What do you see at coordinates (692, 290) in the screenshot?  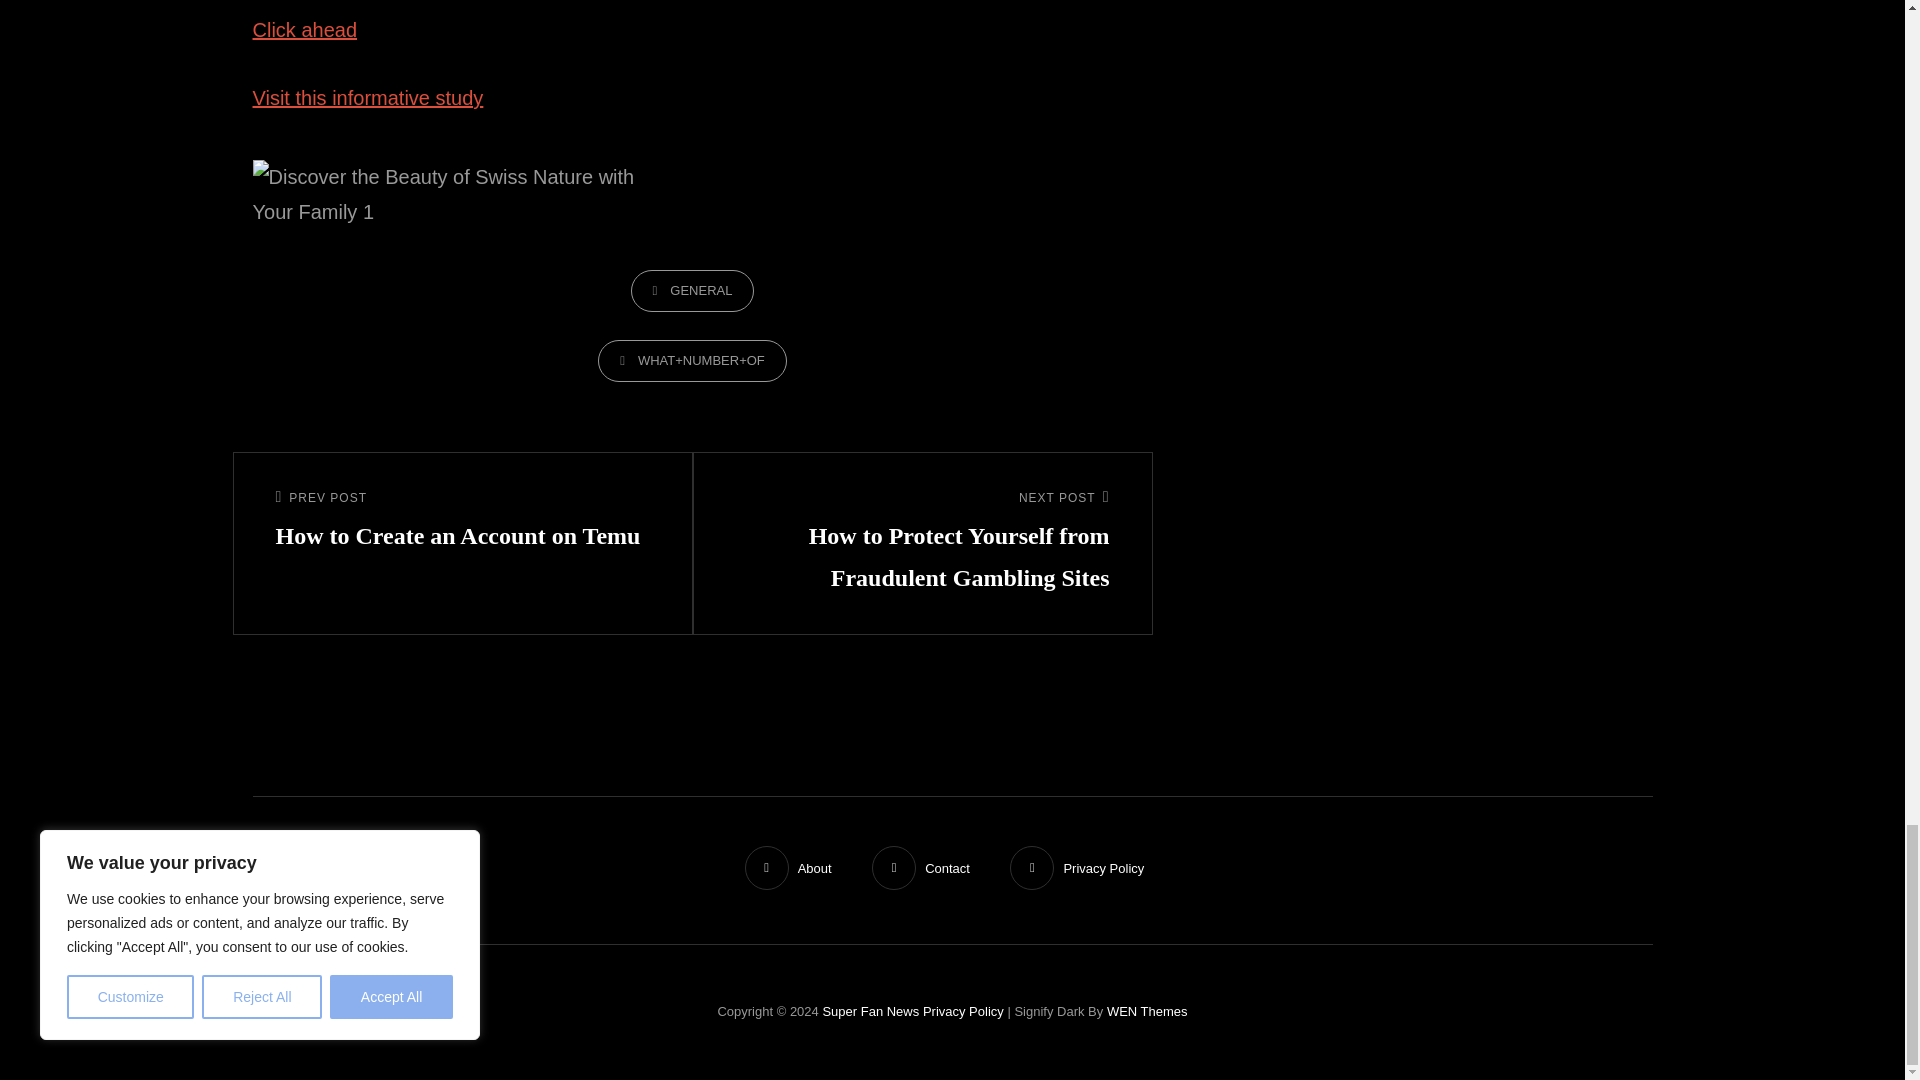 I see `GENERAL` at bounding box center [692, 290].